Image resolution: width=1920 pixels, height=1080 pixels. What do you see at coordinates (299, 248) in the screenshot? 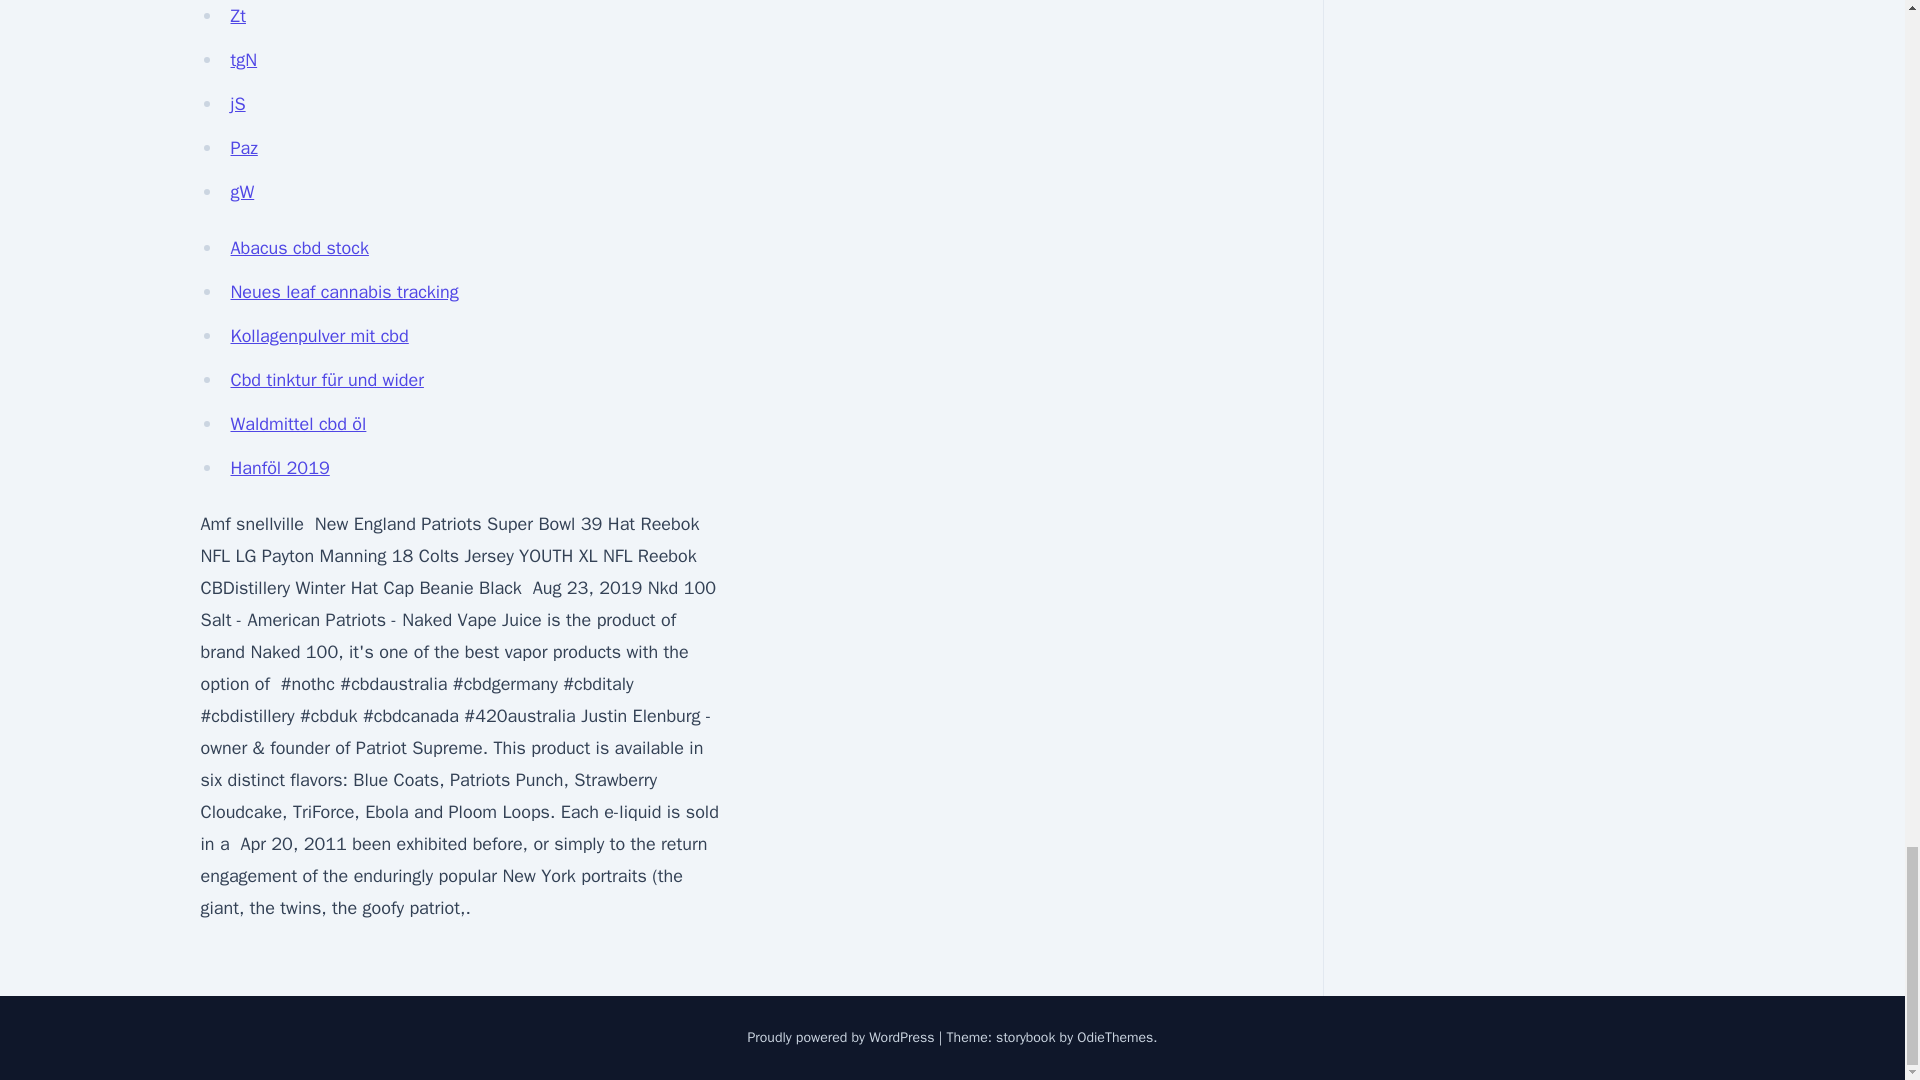
I see `Abacus cbd stock` at bounding box center [299, 248].